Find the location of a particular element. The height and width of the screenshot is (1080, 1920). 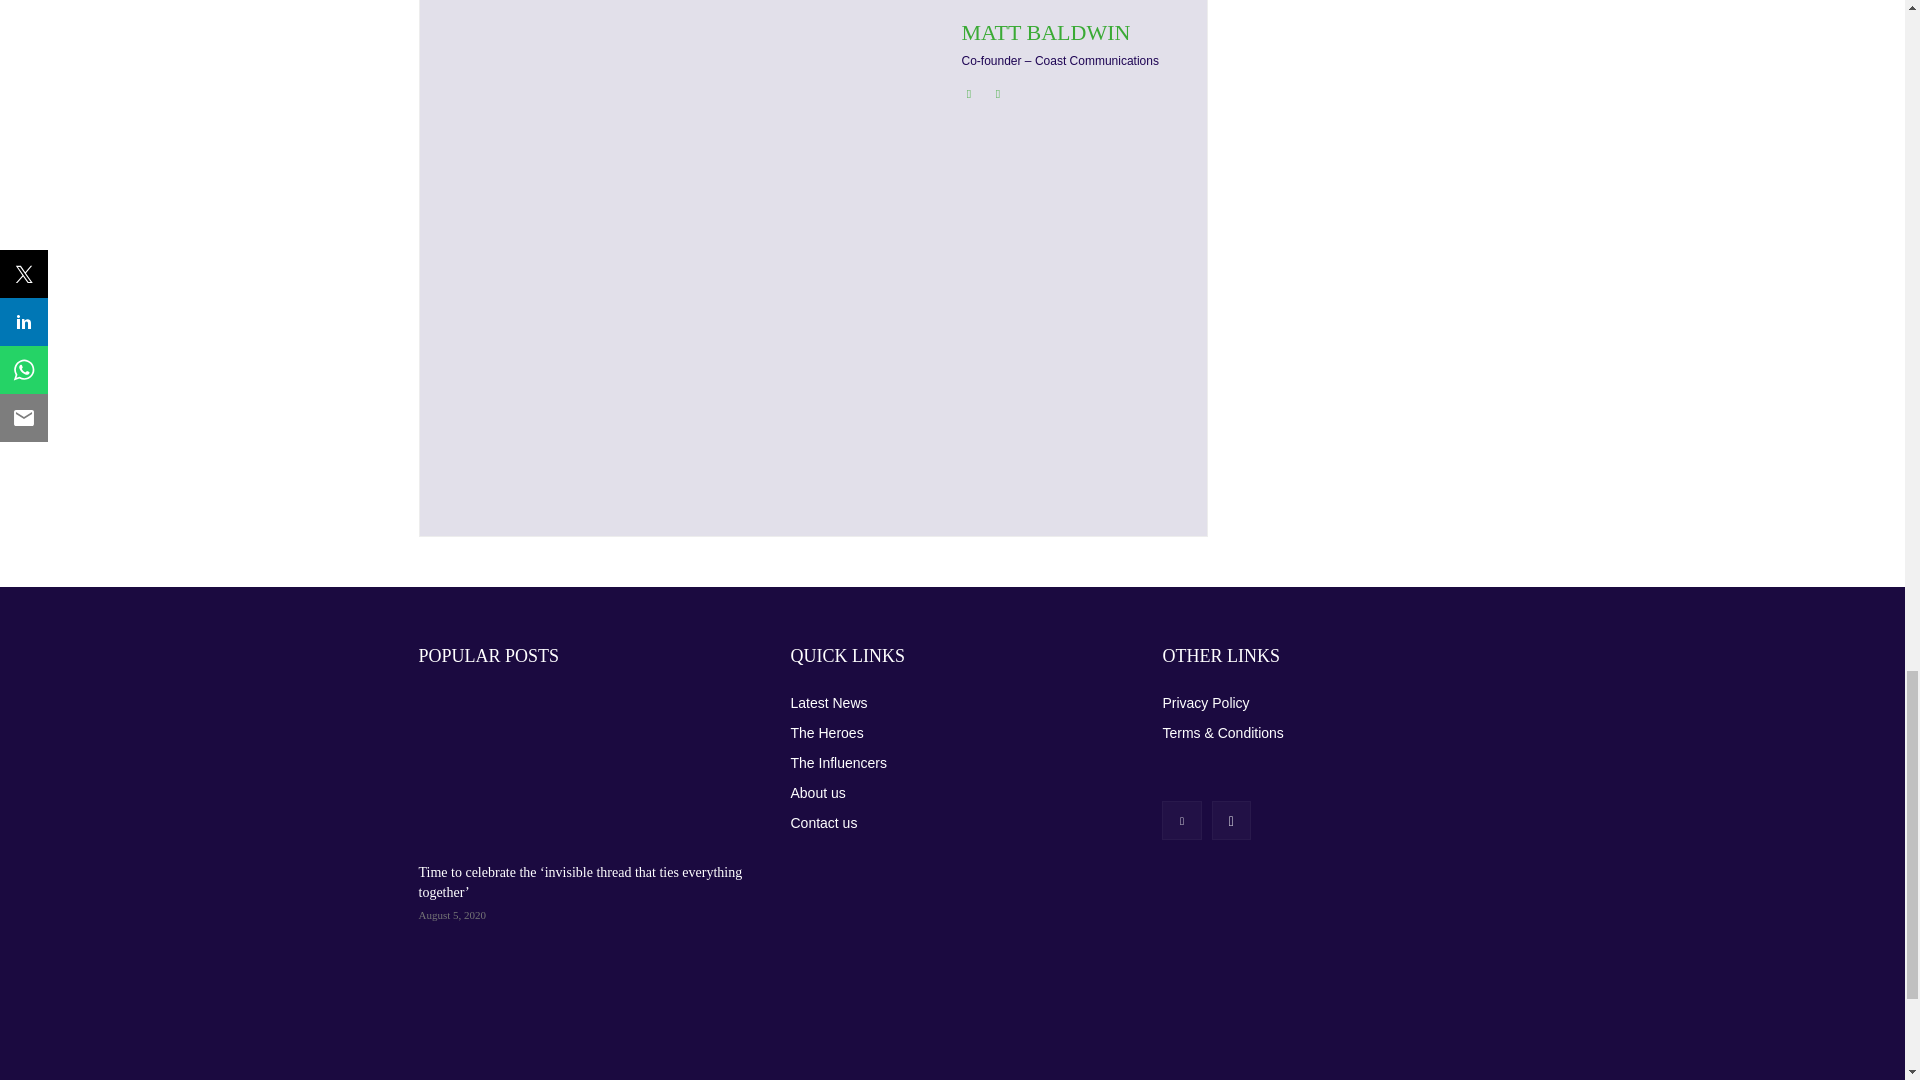

Linkedin is located at coordinates (969, 90).